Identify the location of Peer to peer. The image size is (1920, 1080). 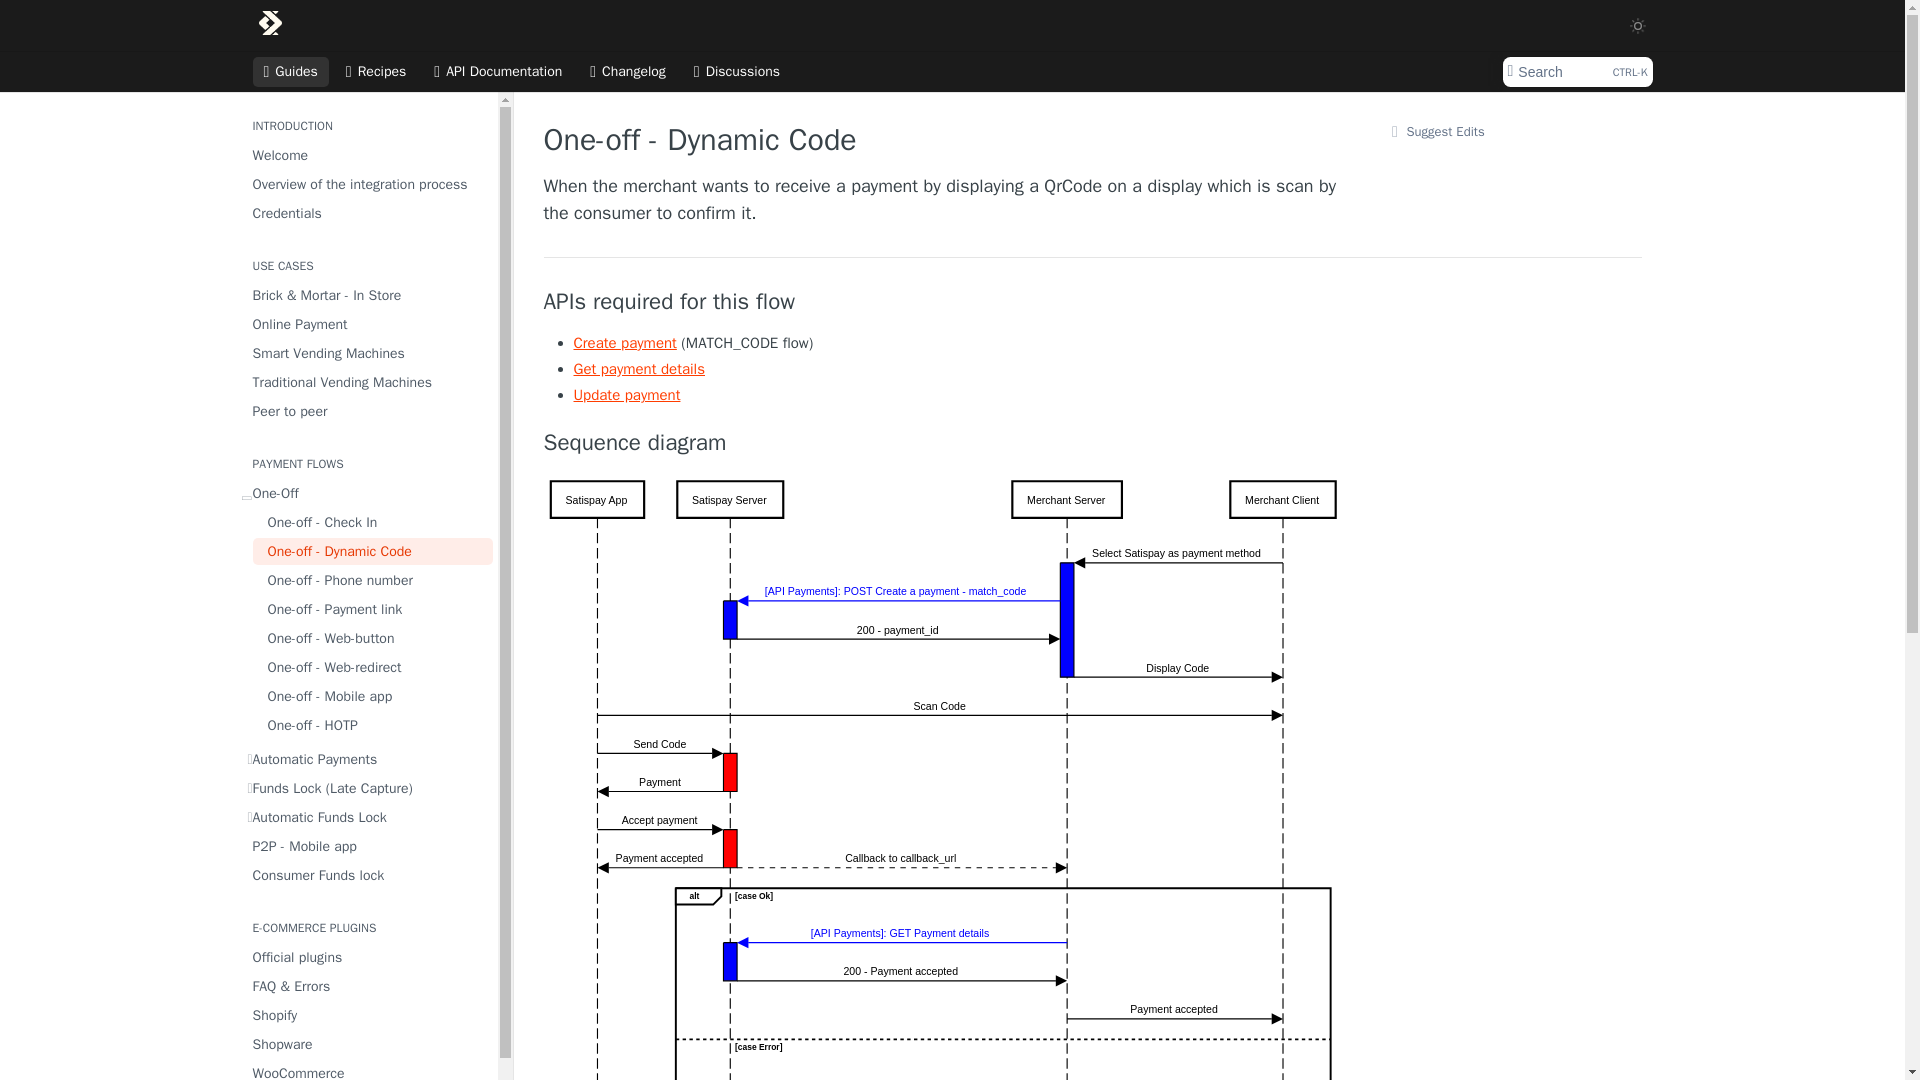
(366, 412).